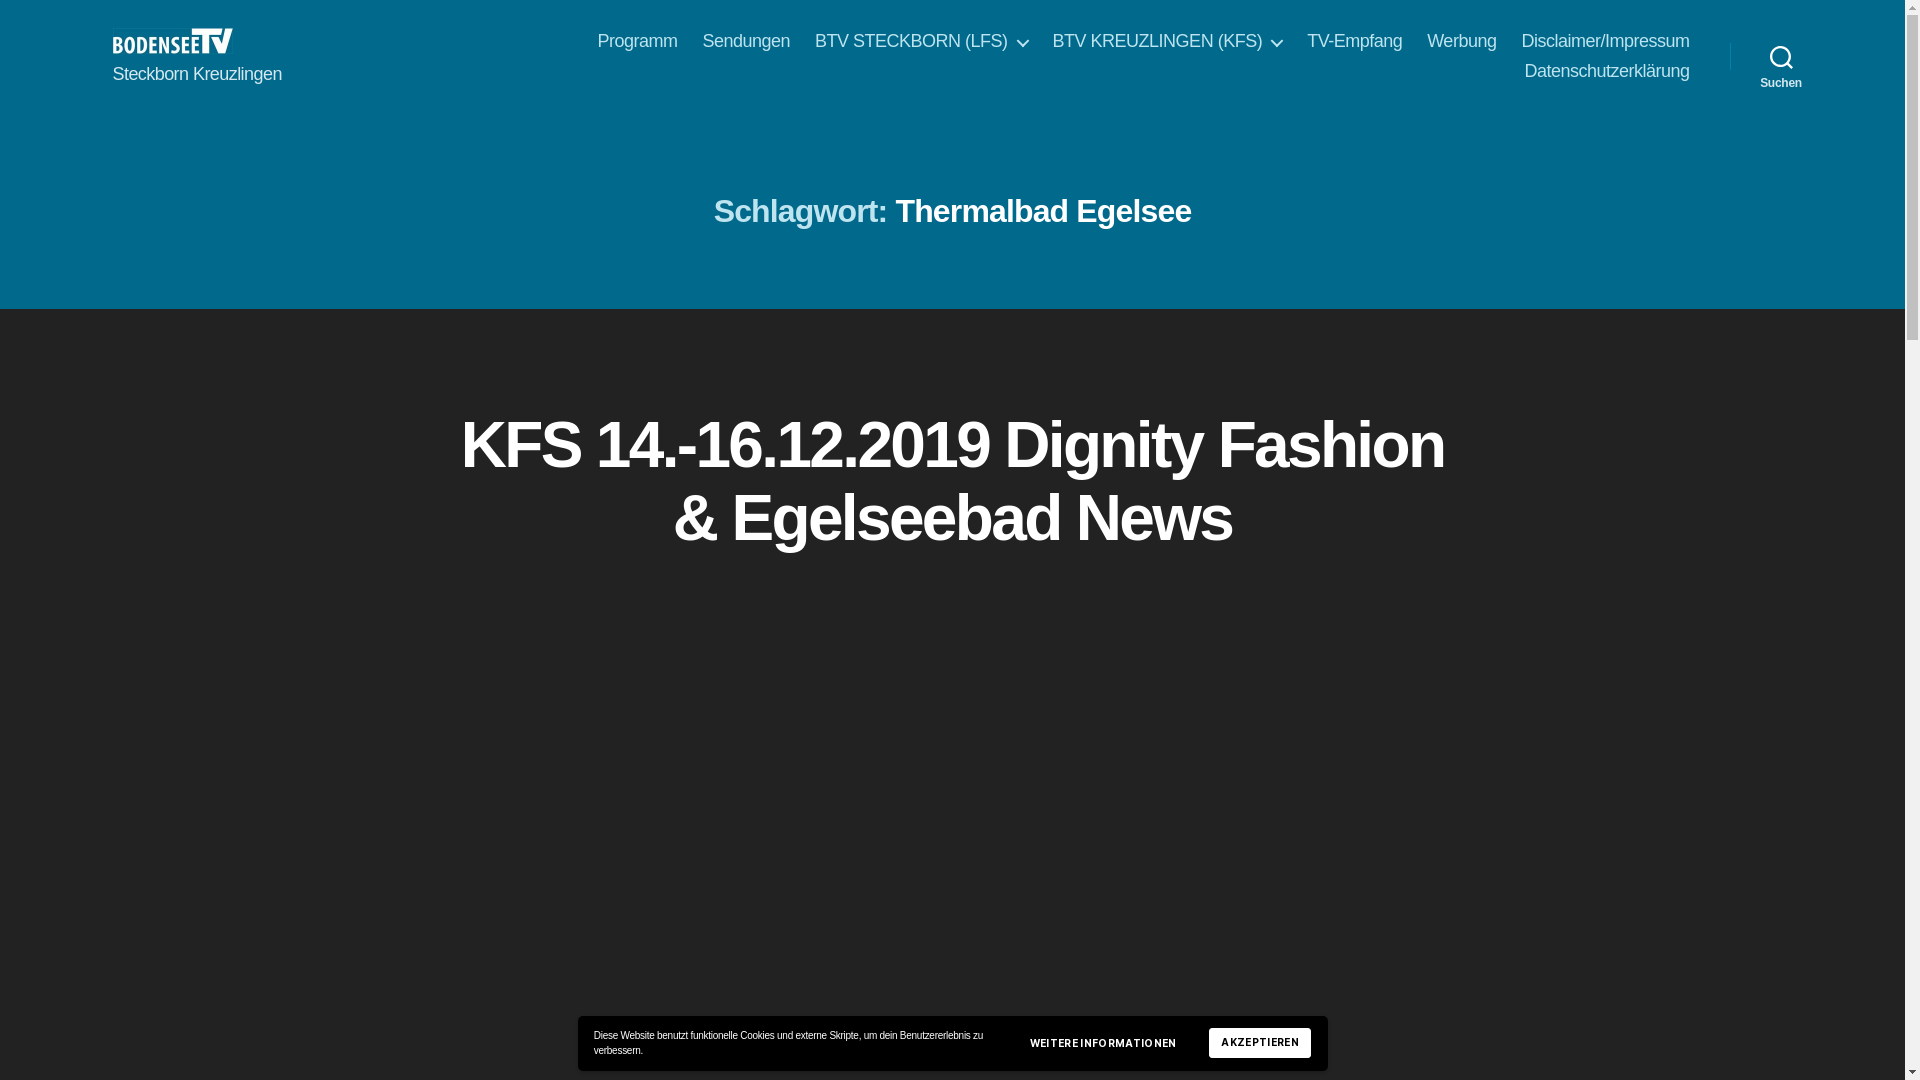  I want to click on Sendungen, so click(746, 42).